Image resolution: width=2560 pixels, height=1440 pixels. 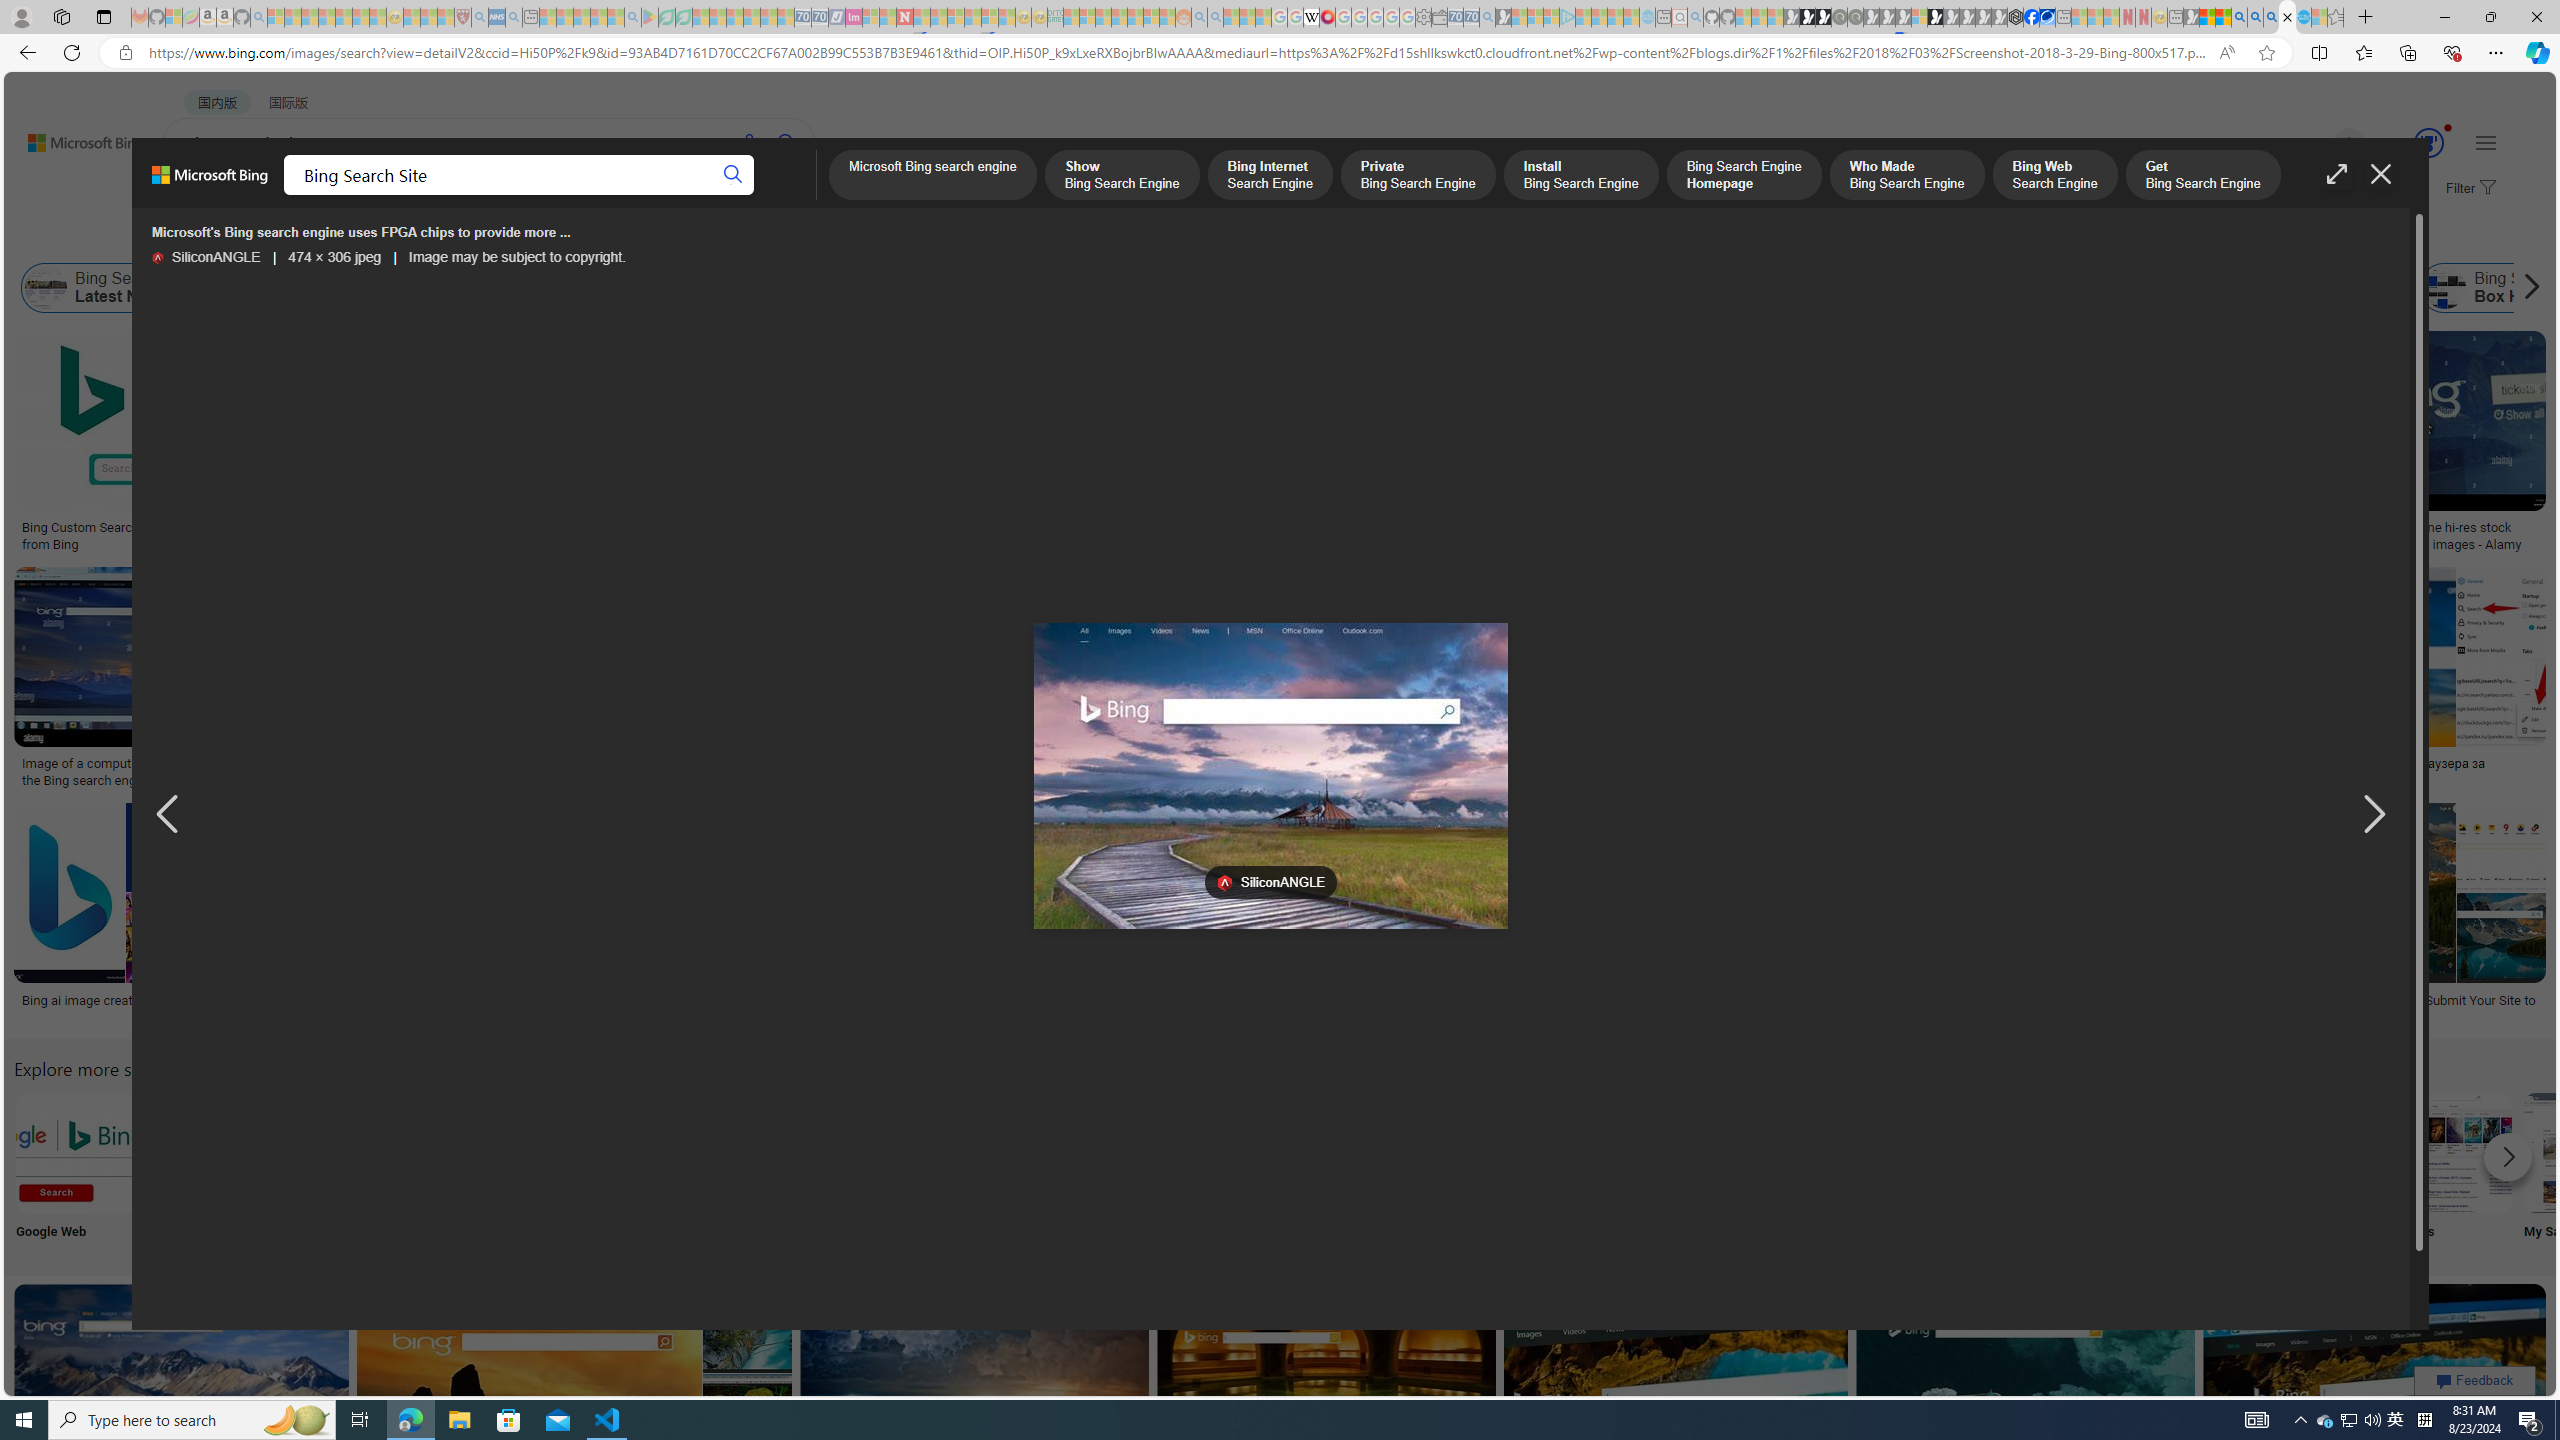 What do you see at coordinates (1144, 444) in the screenshot?
I see `20 Reasons to Search With Bing | PCMagSave` at bounding box center [1144, 444].